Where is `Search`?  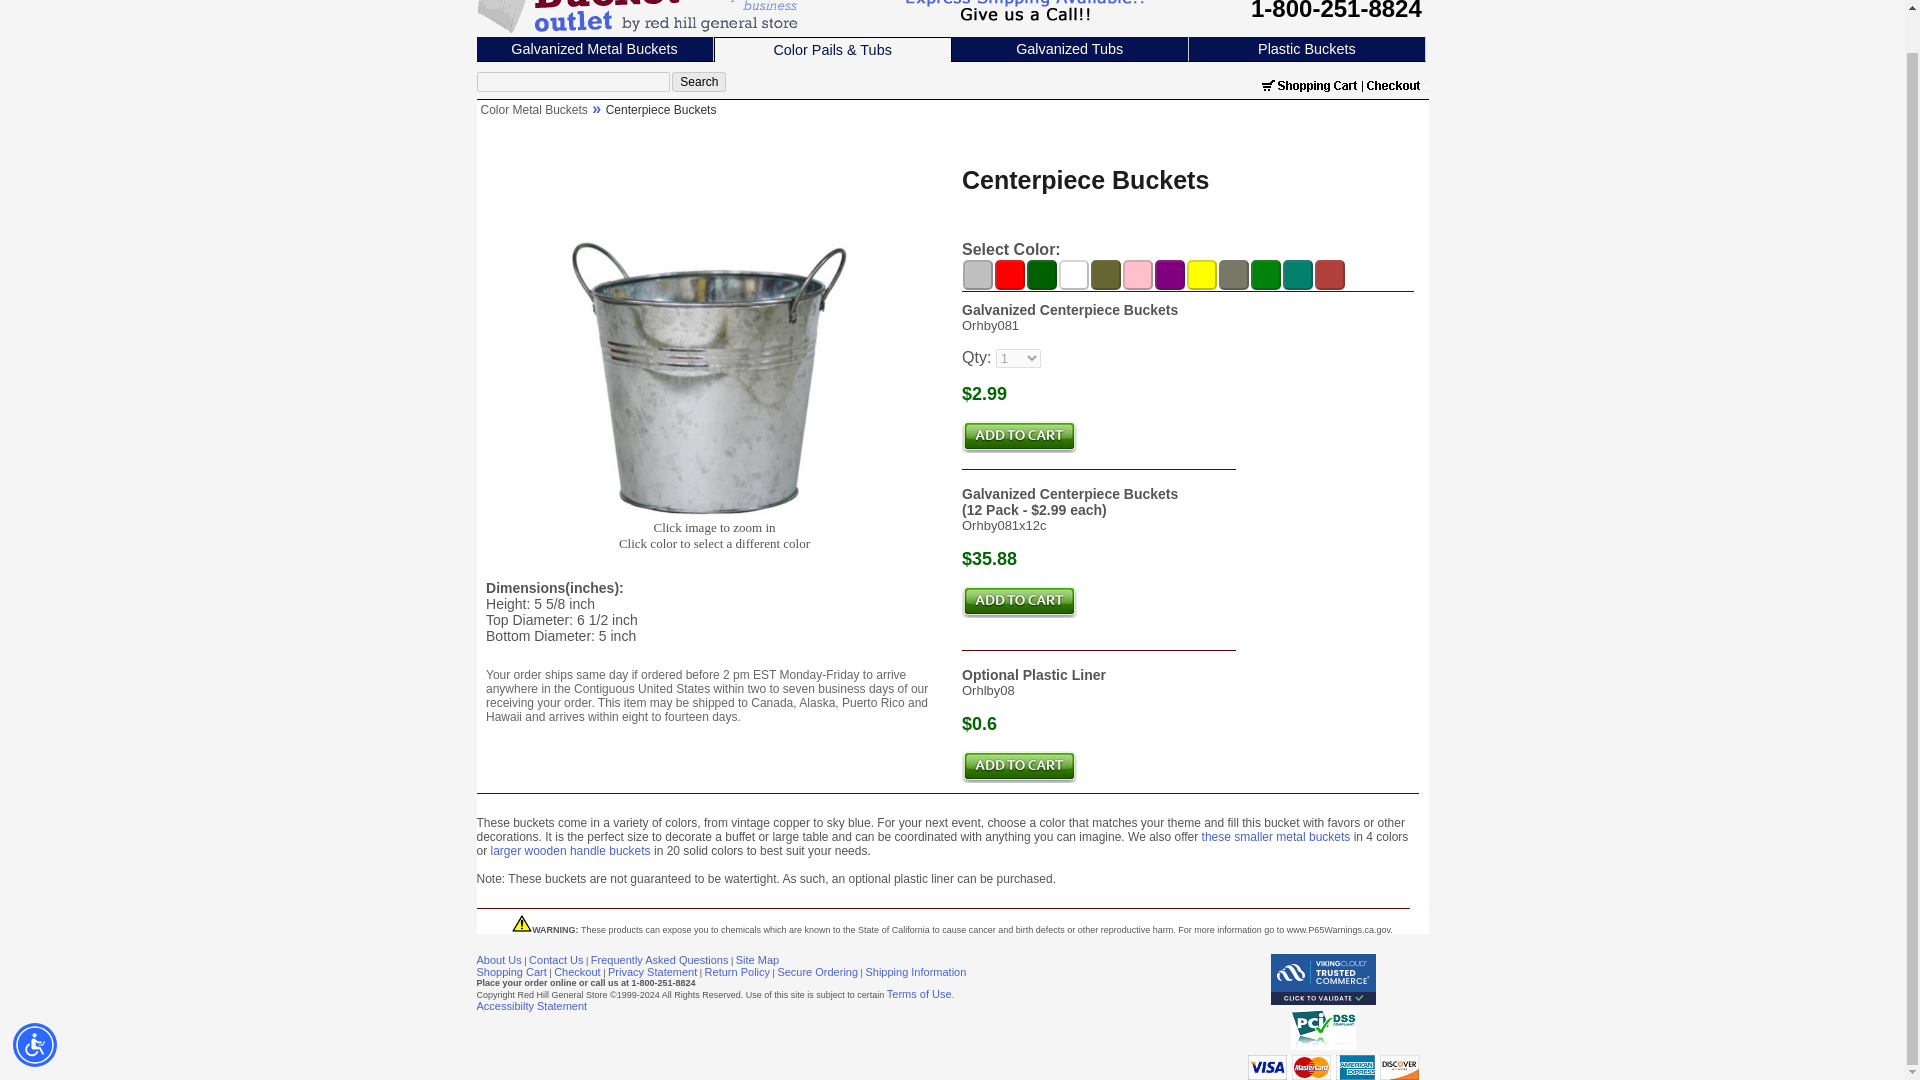 Search is located at coordinates (698, 82).